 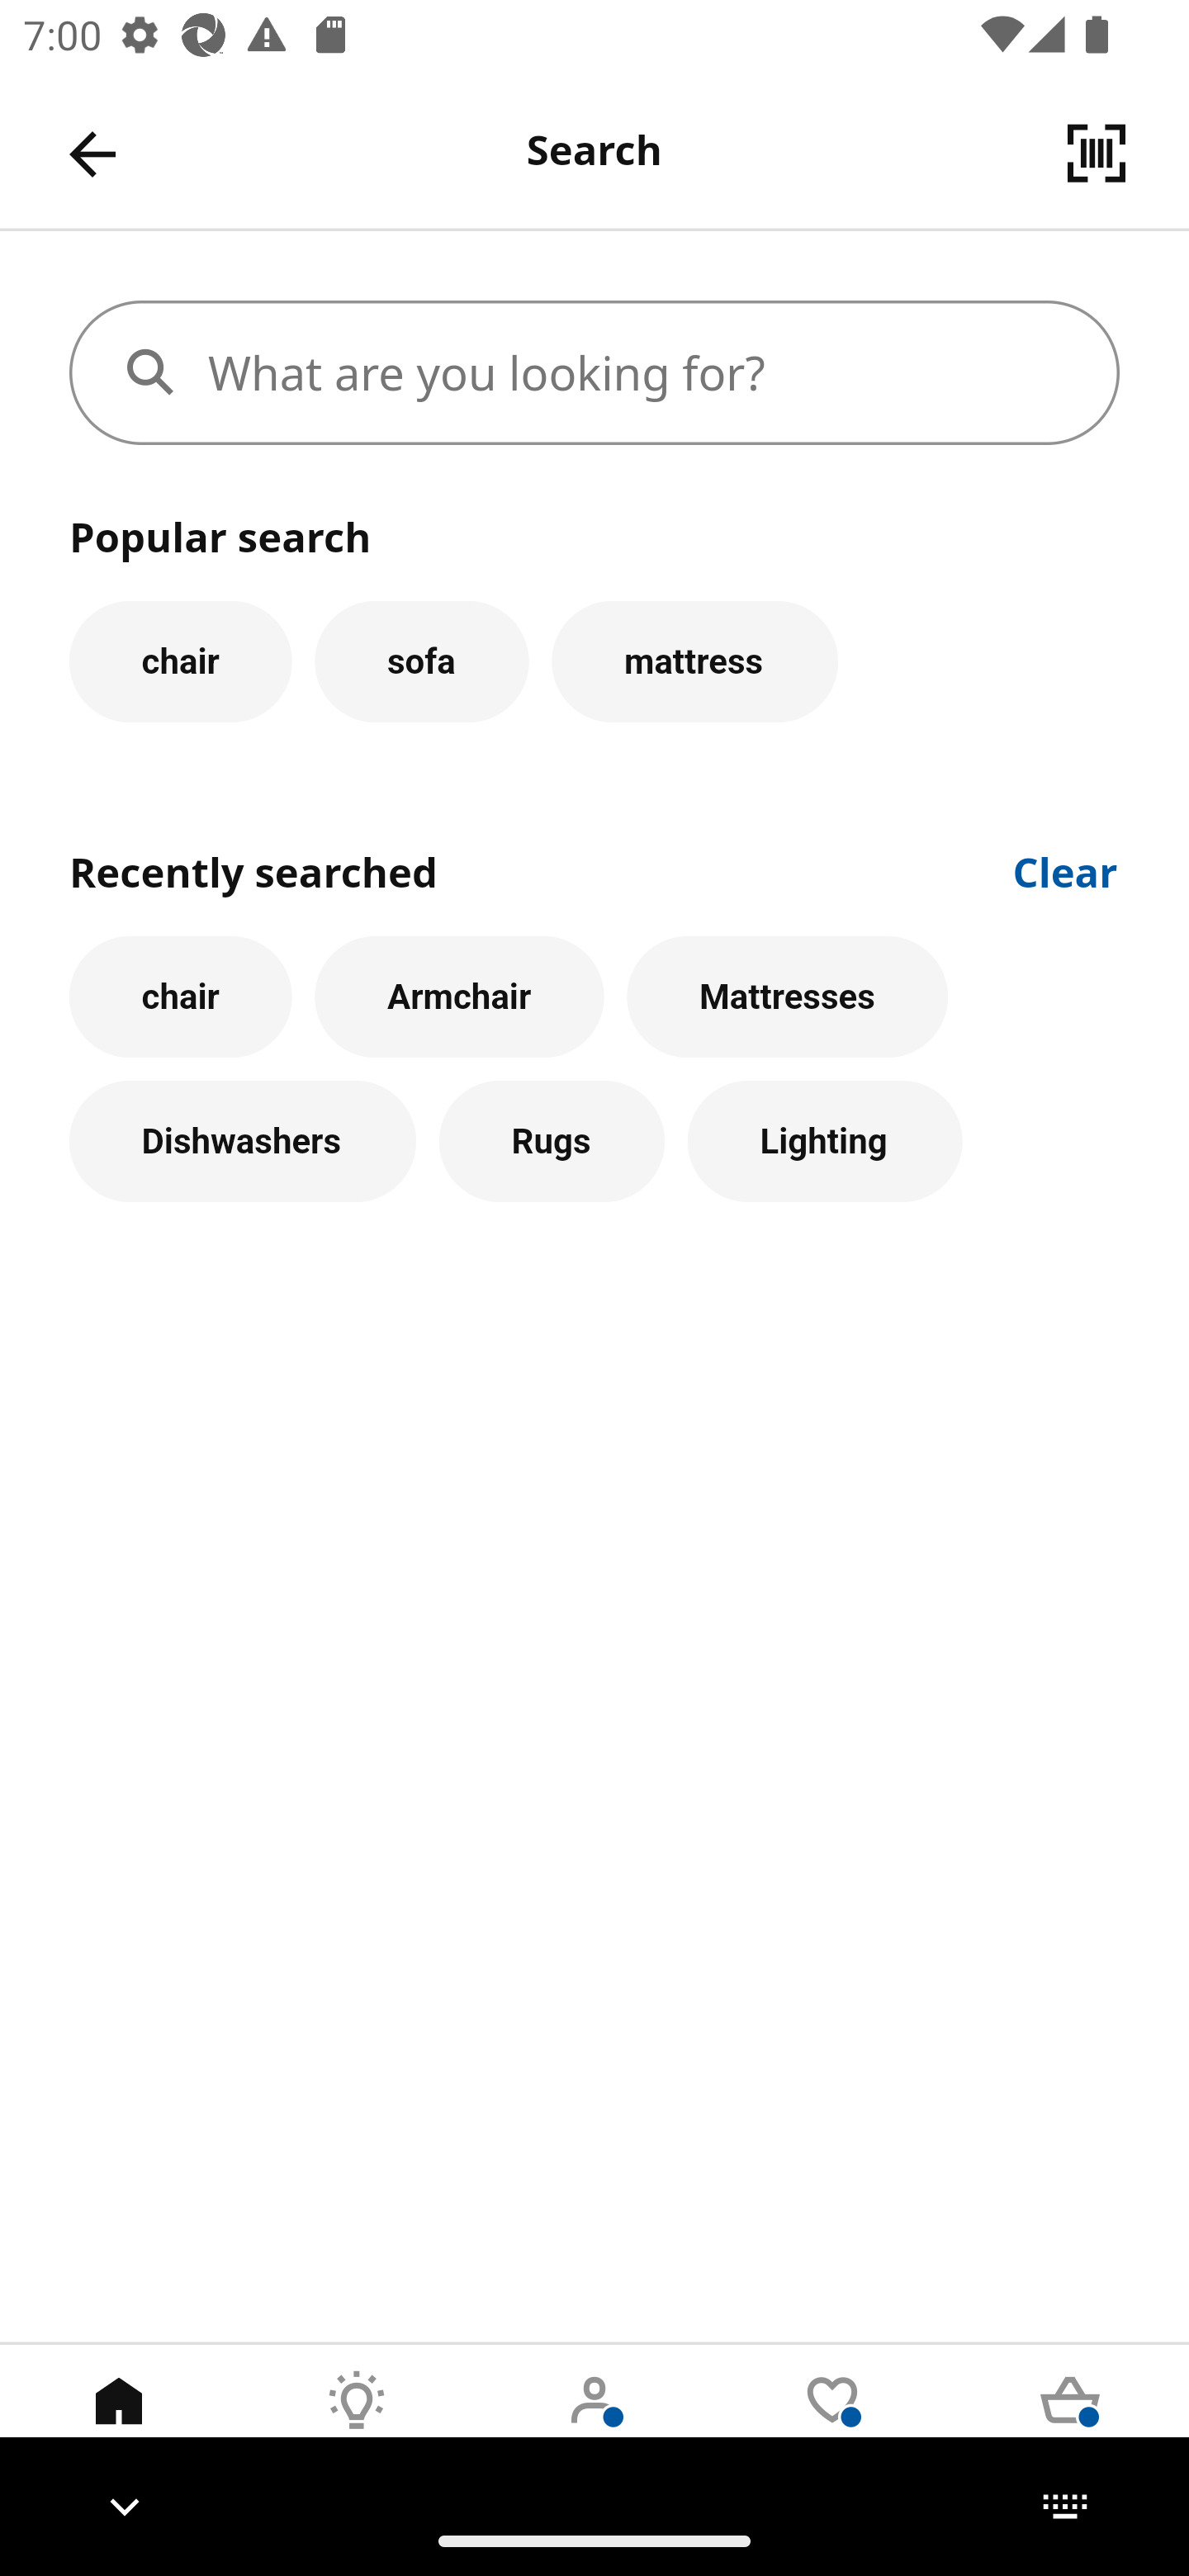 What do you see at coordinates (421, 661) in the screenshot?
I see `sofa` at bounding box center [421, 661].